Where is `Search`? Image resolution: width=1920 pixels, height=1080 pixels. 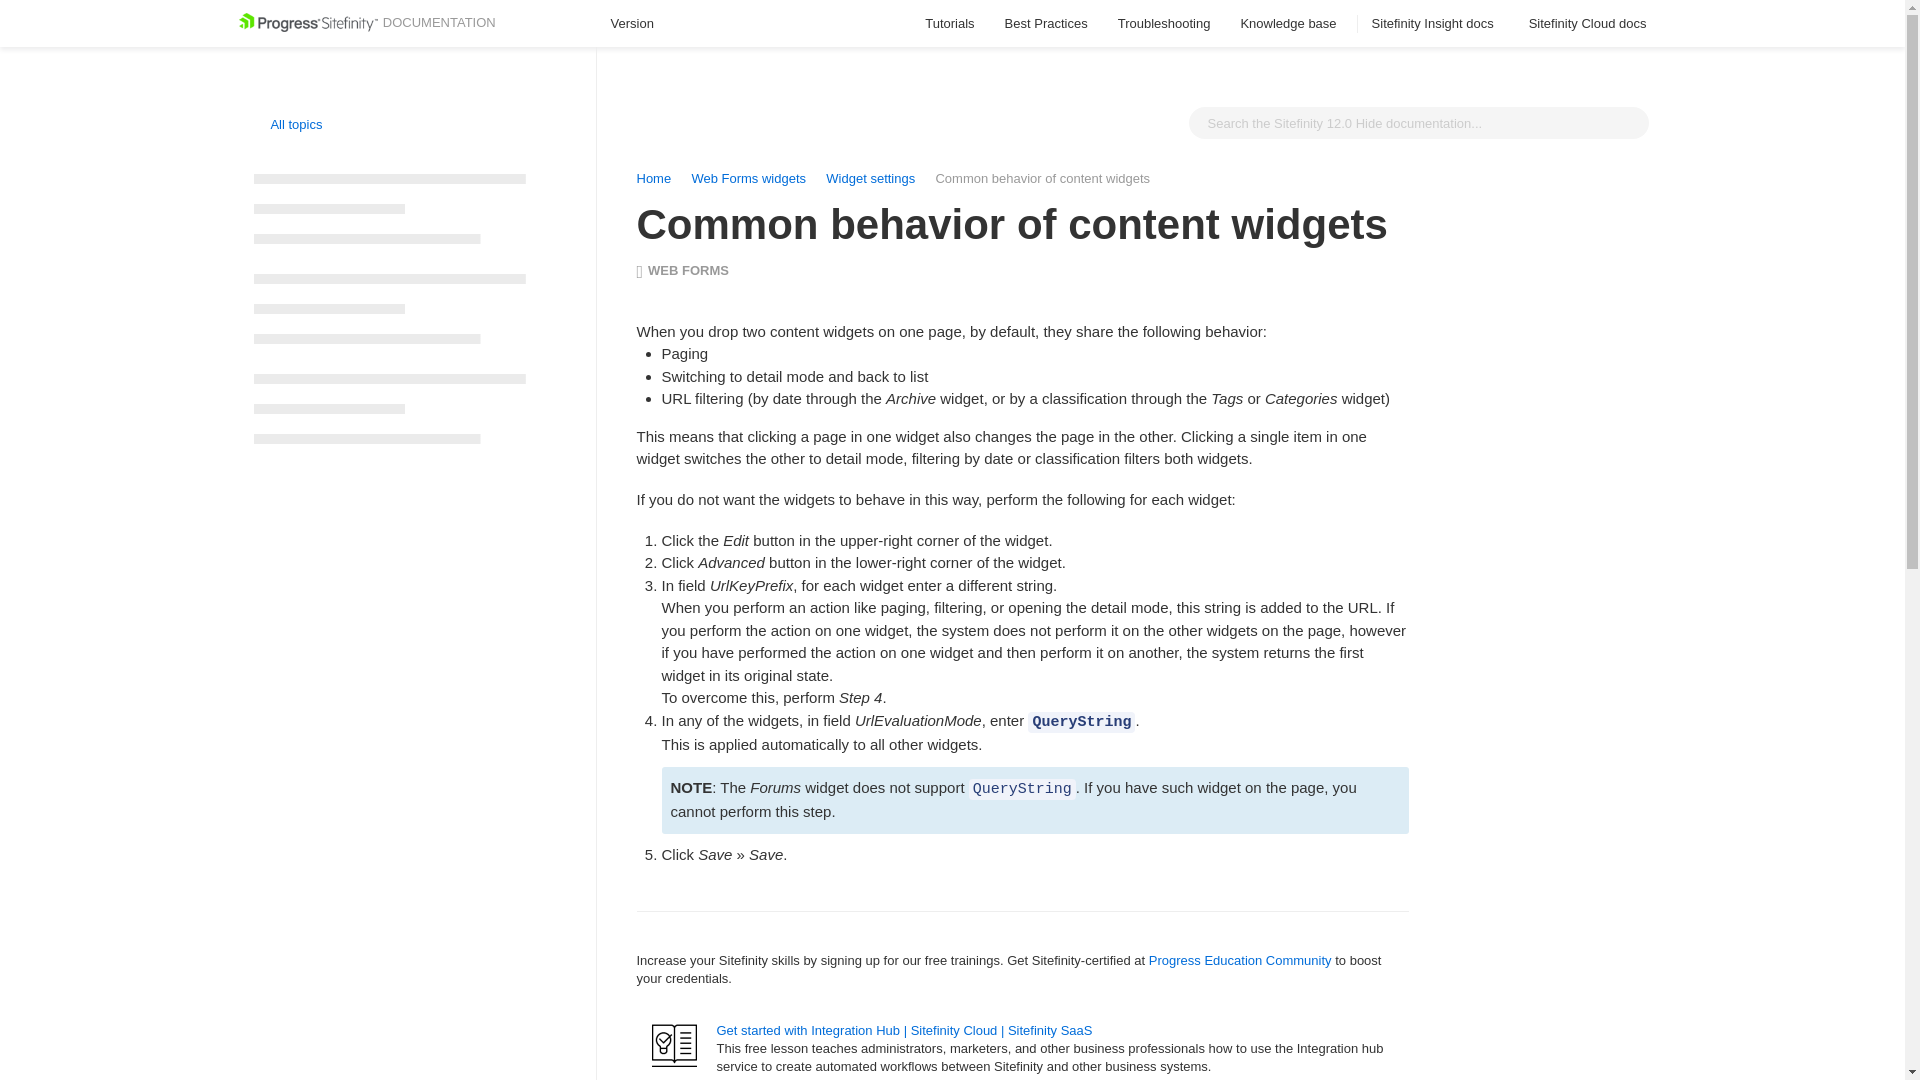
Search is located at coordinates (1628, 122).